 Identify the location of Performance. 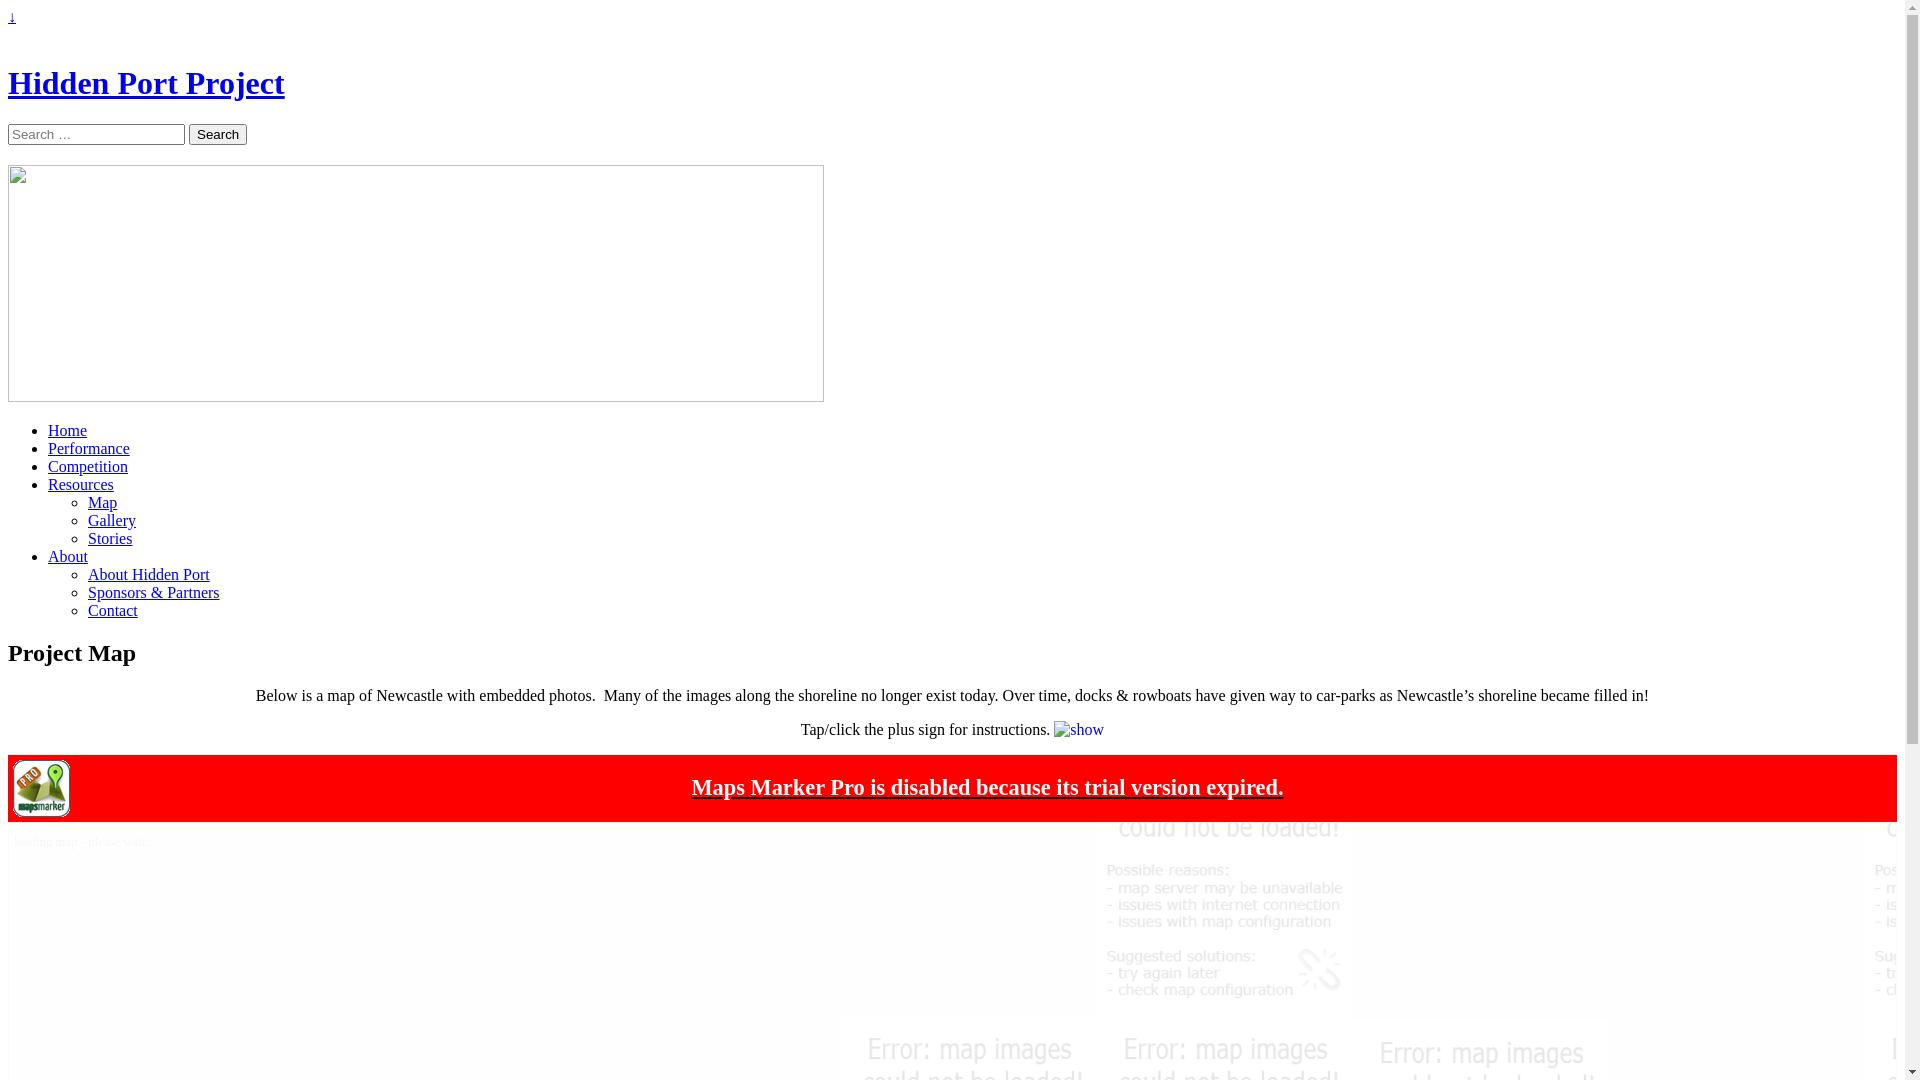
(89, 448).